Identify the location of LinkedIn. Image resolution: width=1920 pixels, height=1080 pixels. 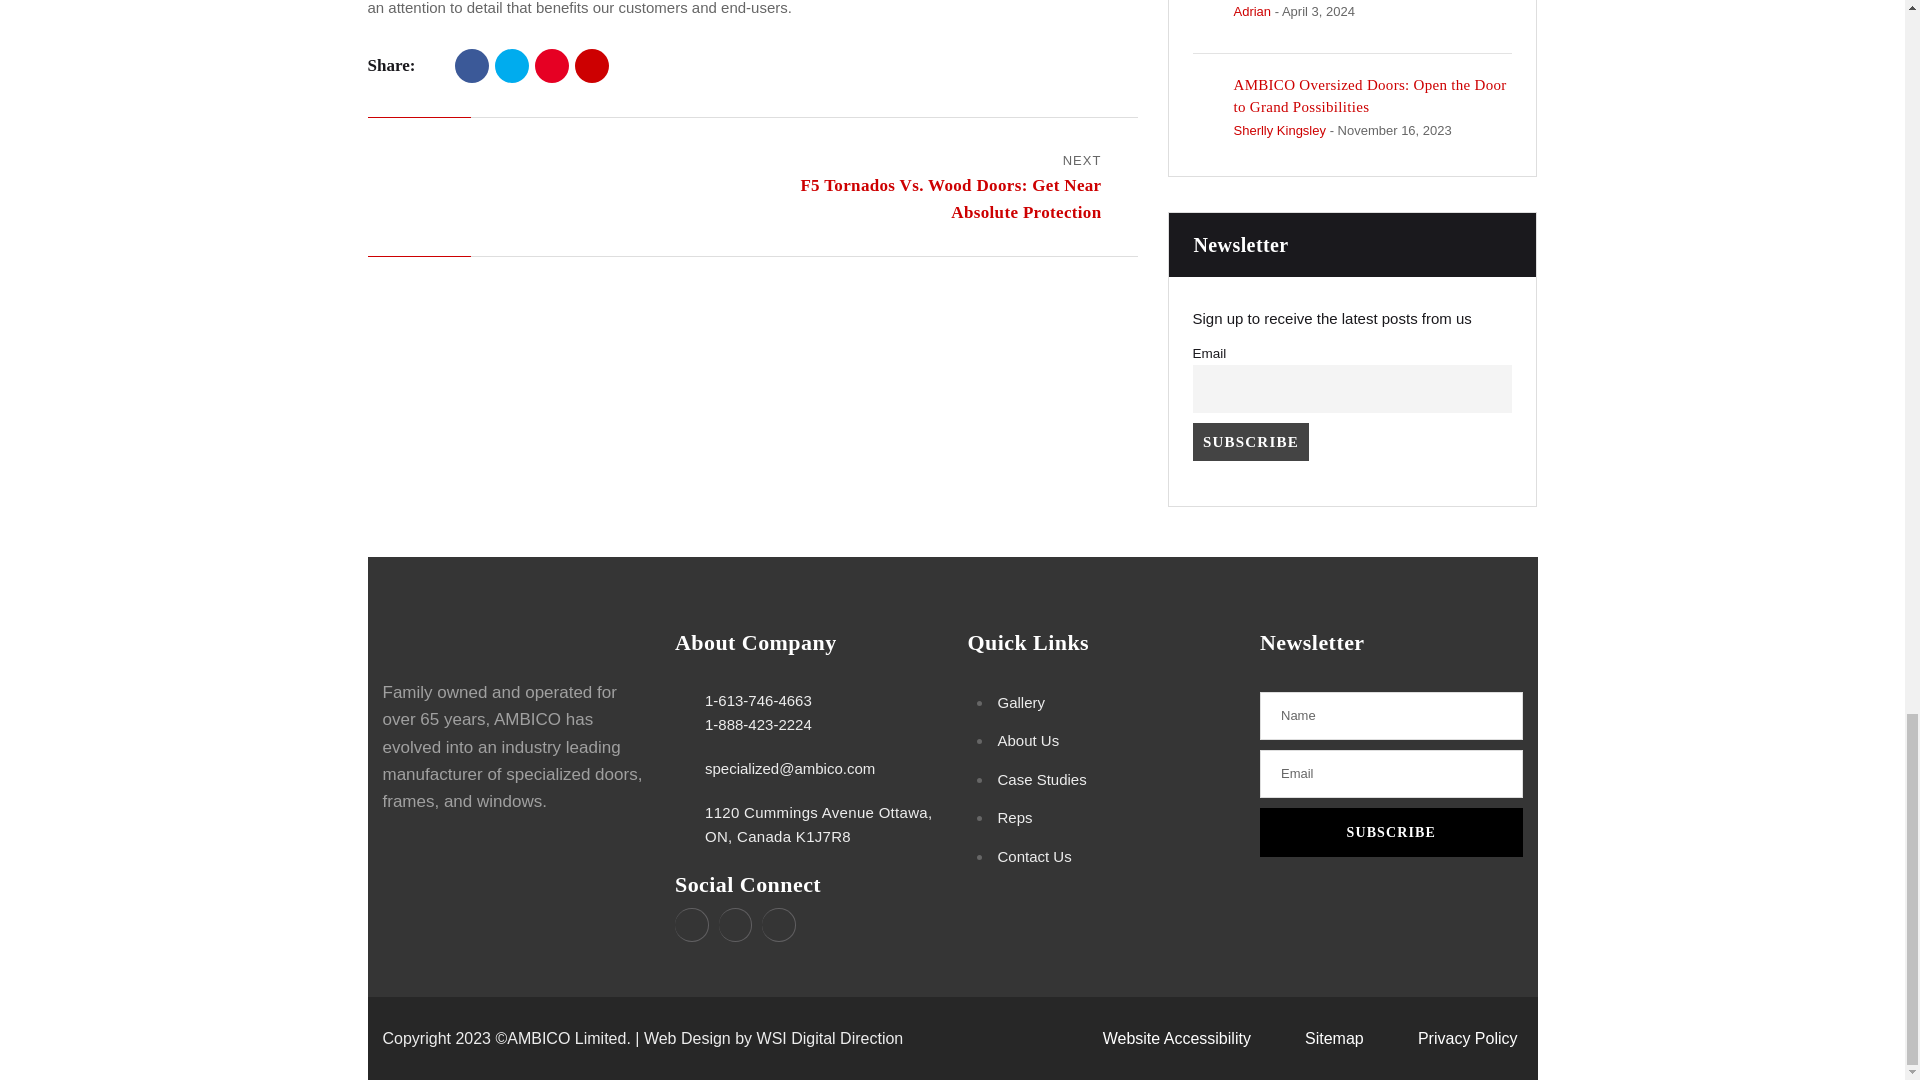
(591, 66).